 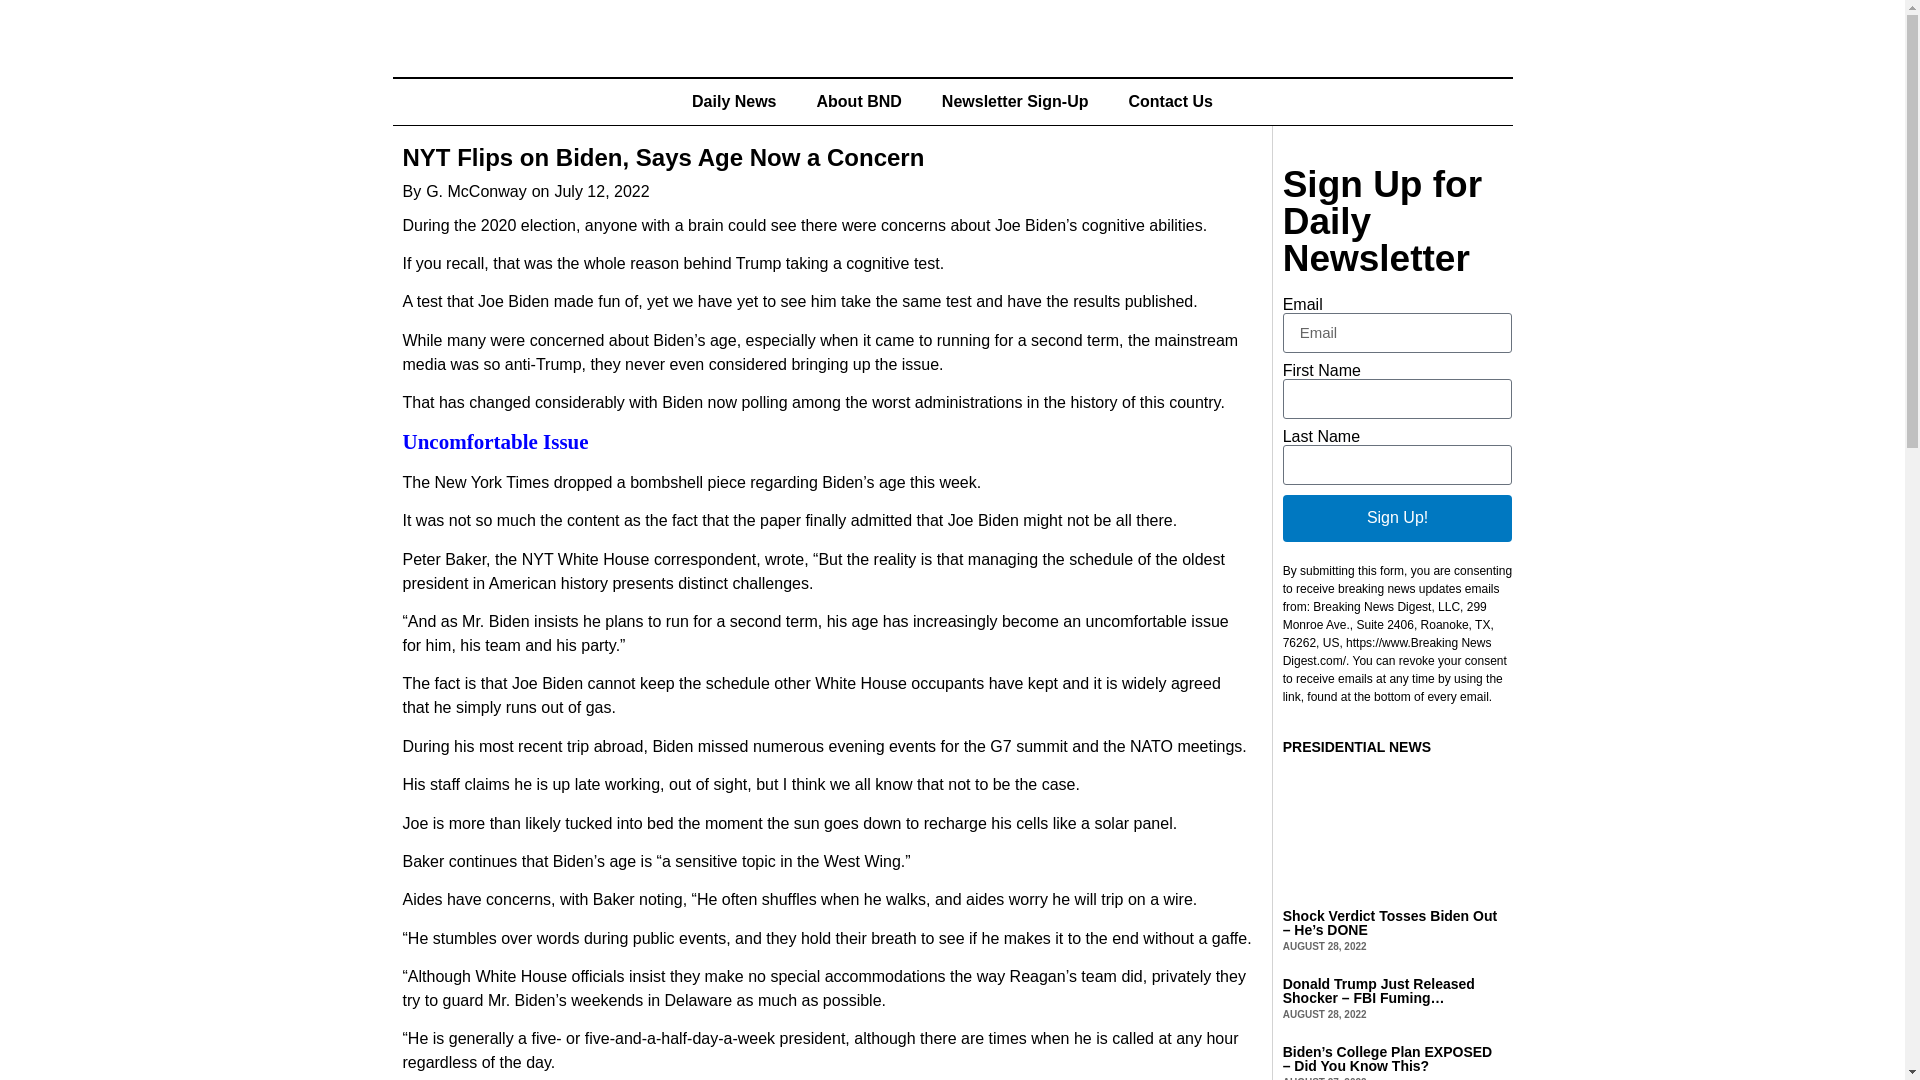 I want to click on July 12, 2022, so click(x=601, y=192).